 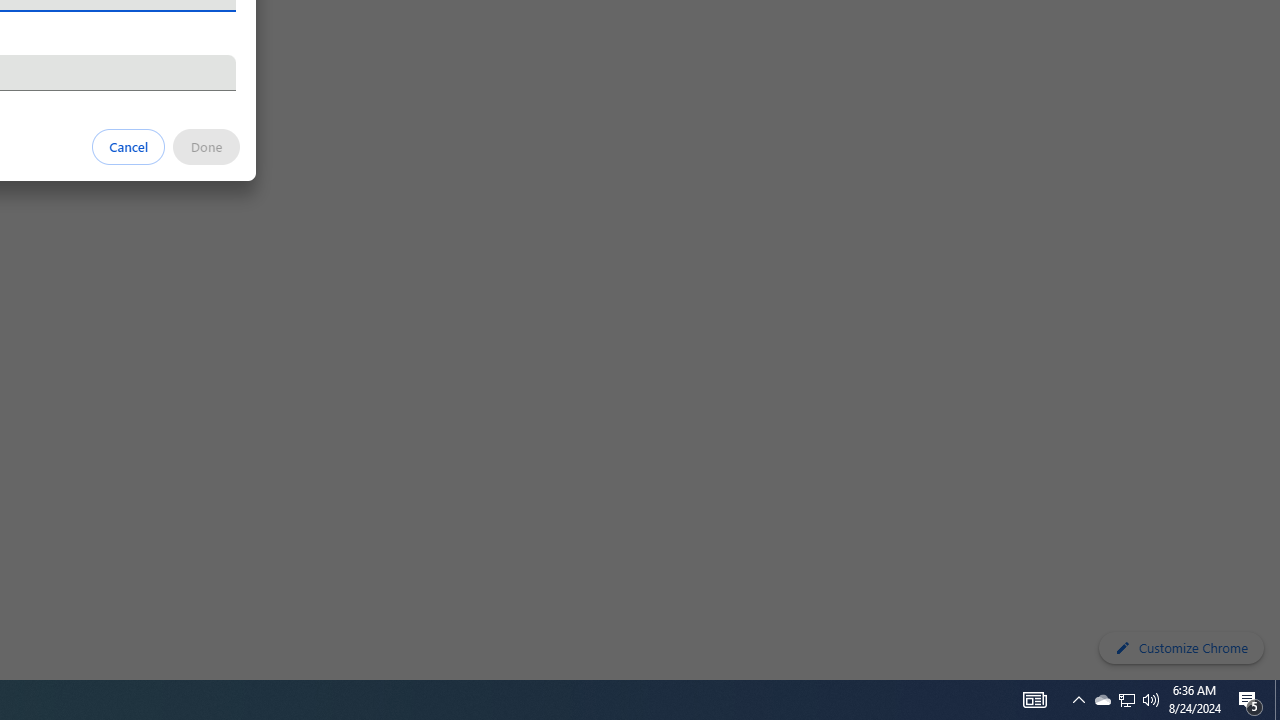 What do you see at coordinates (129, 146) in the screenshot?
I see `Cancel` at bounding box center [129, 146].